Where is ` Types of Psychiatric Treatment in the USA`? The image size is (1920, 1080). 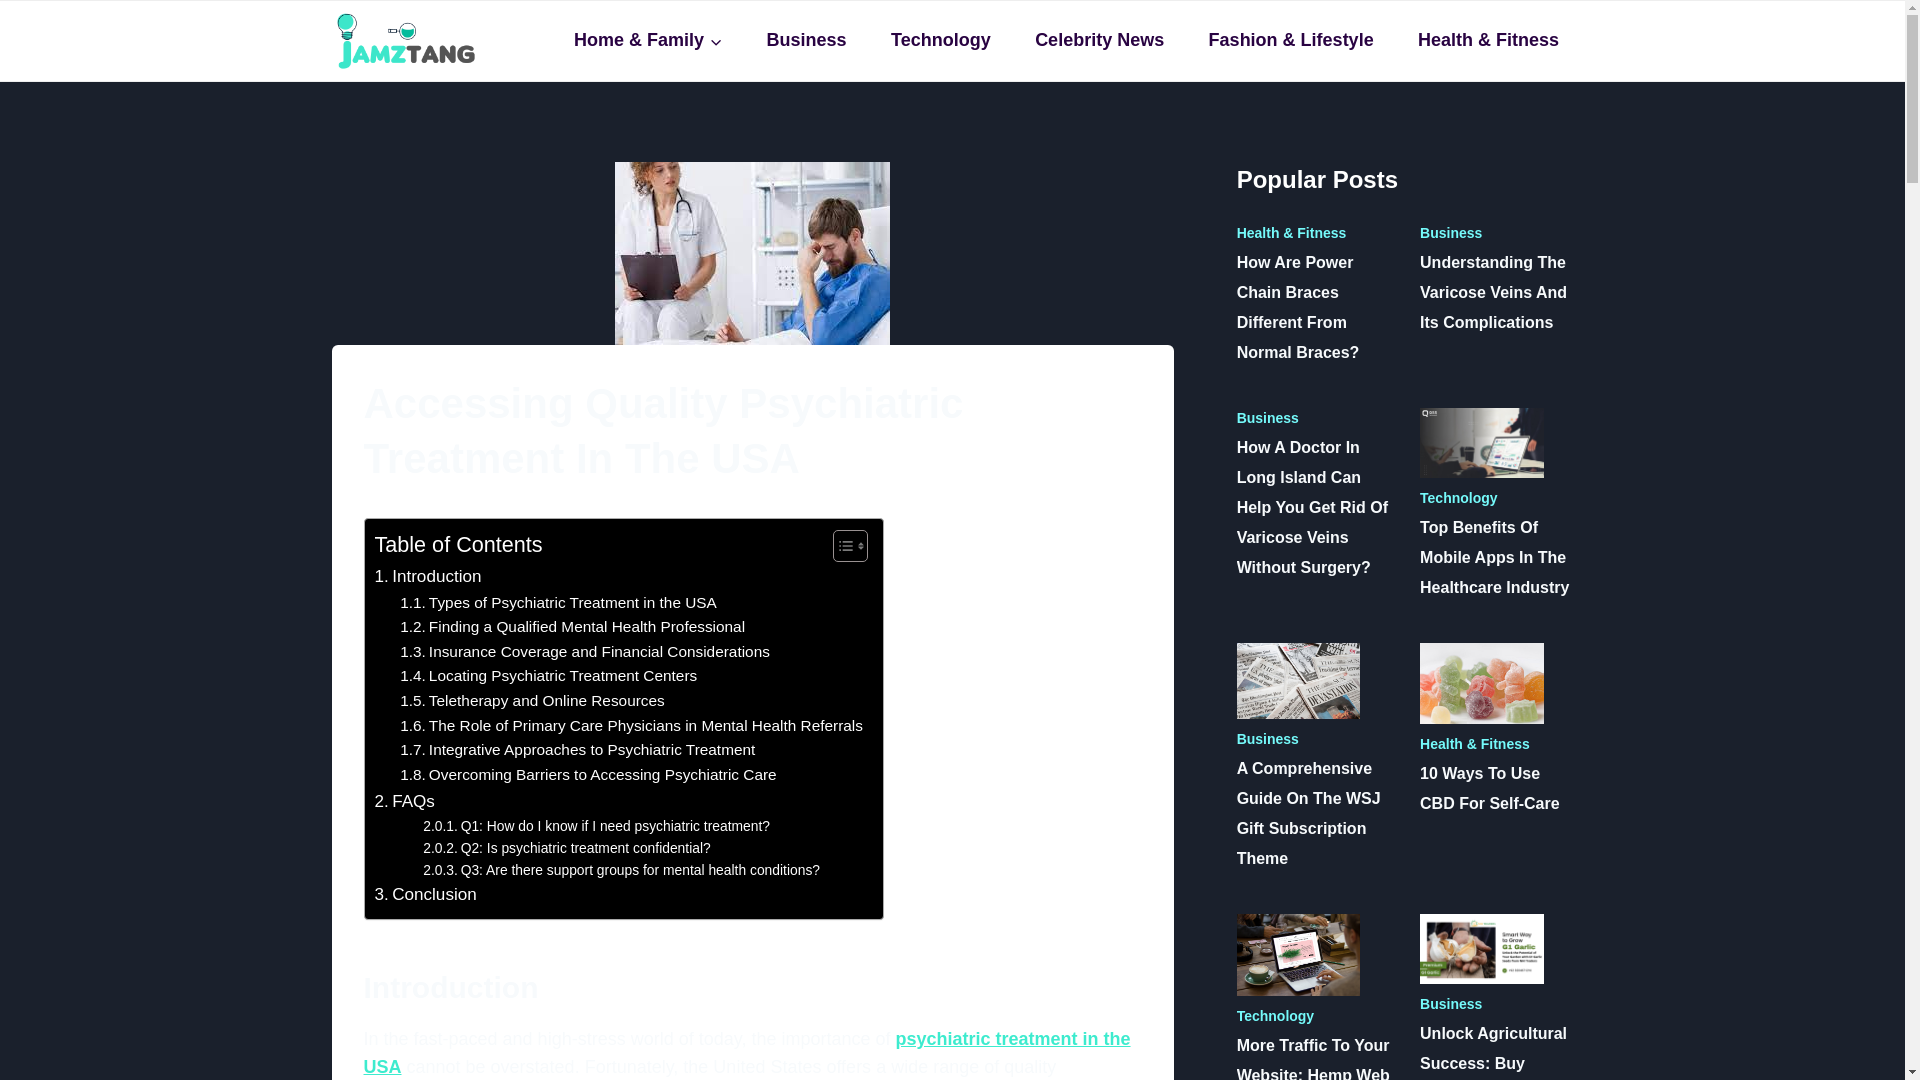  Types of Psychiatric Treatment in the USA is located at coordinates (558, 602).